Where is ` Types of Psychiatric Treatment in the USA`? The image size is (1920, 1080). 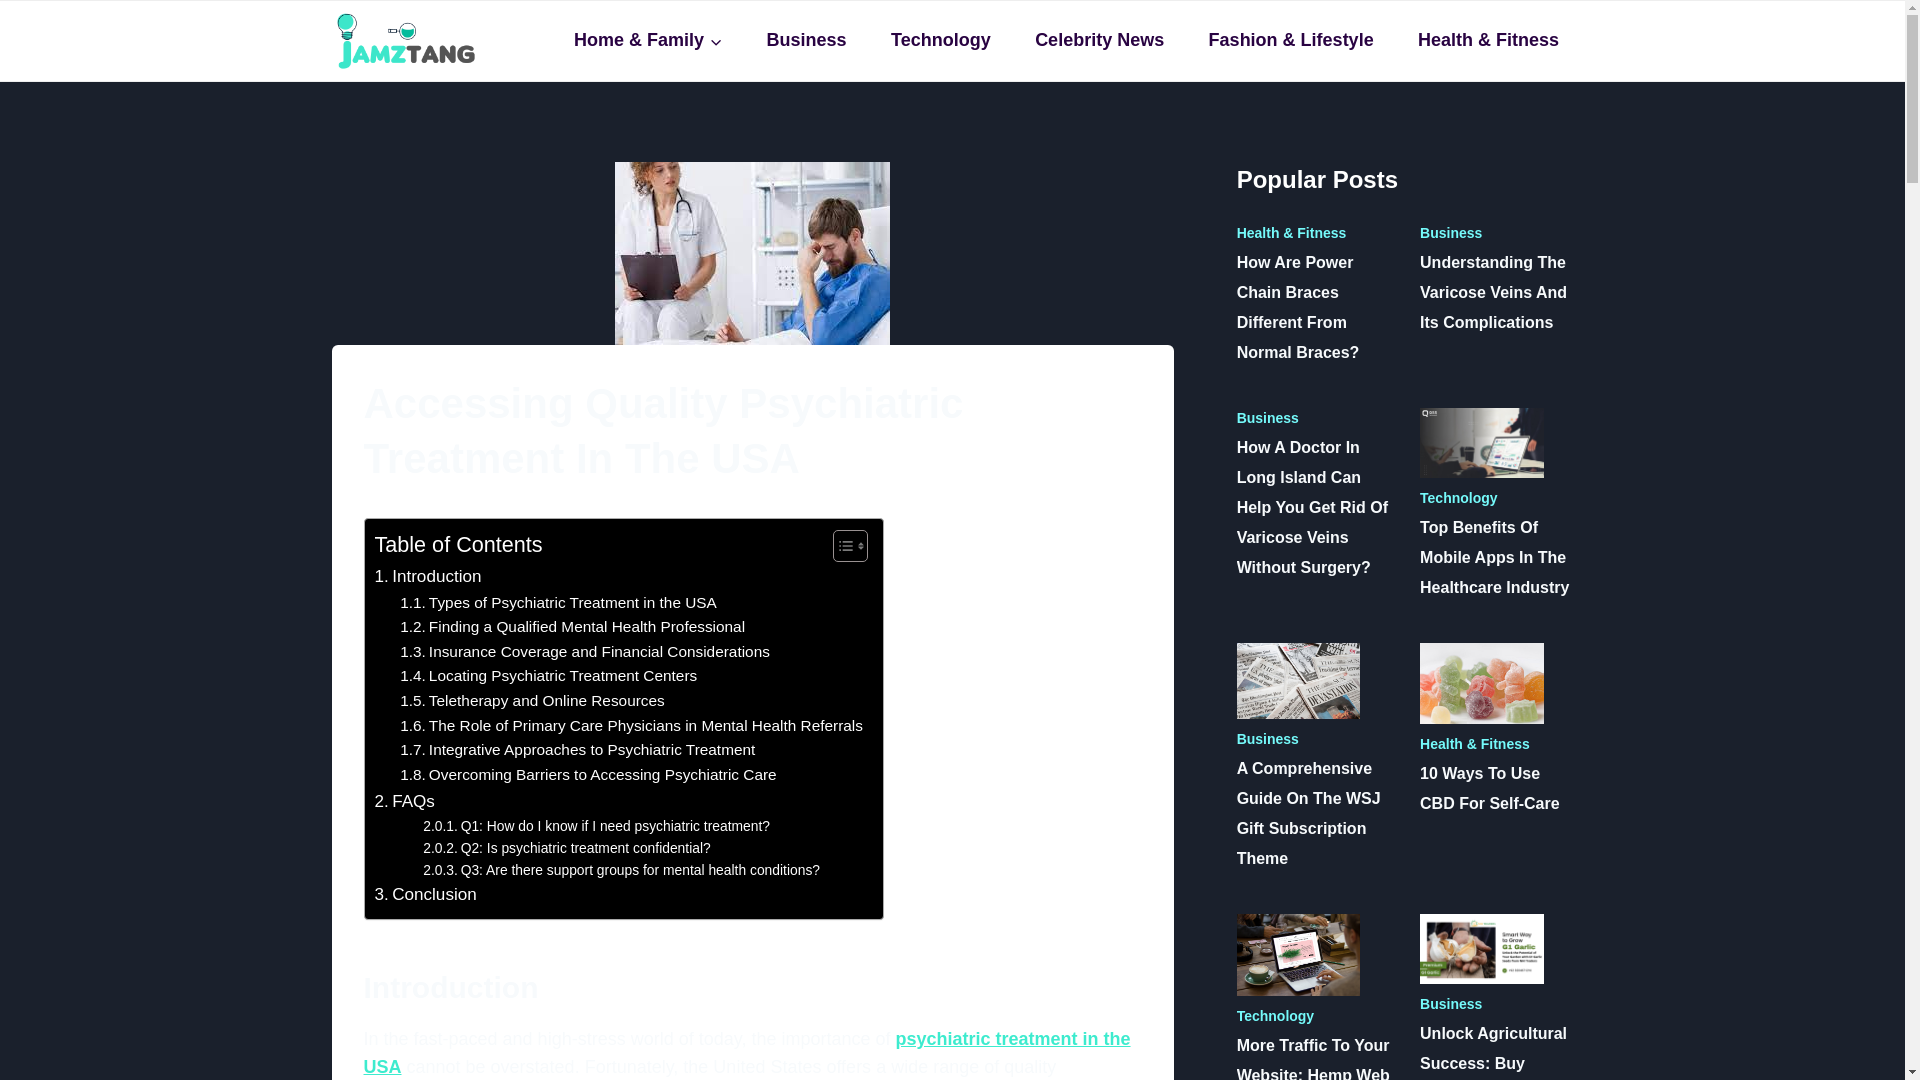  Types of Psychiatric Treatment in the USA is located at coordinates (558, 602).